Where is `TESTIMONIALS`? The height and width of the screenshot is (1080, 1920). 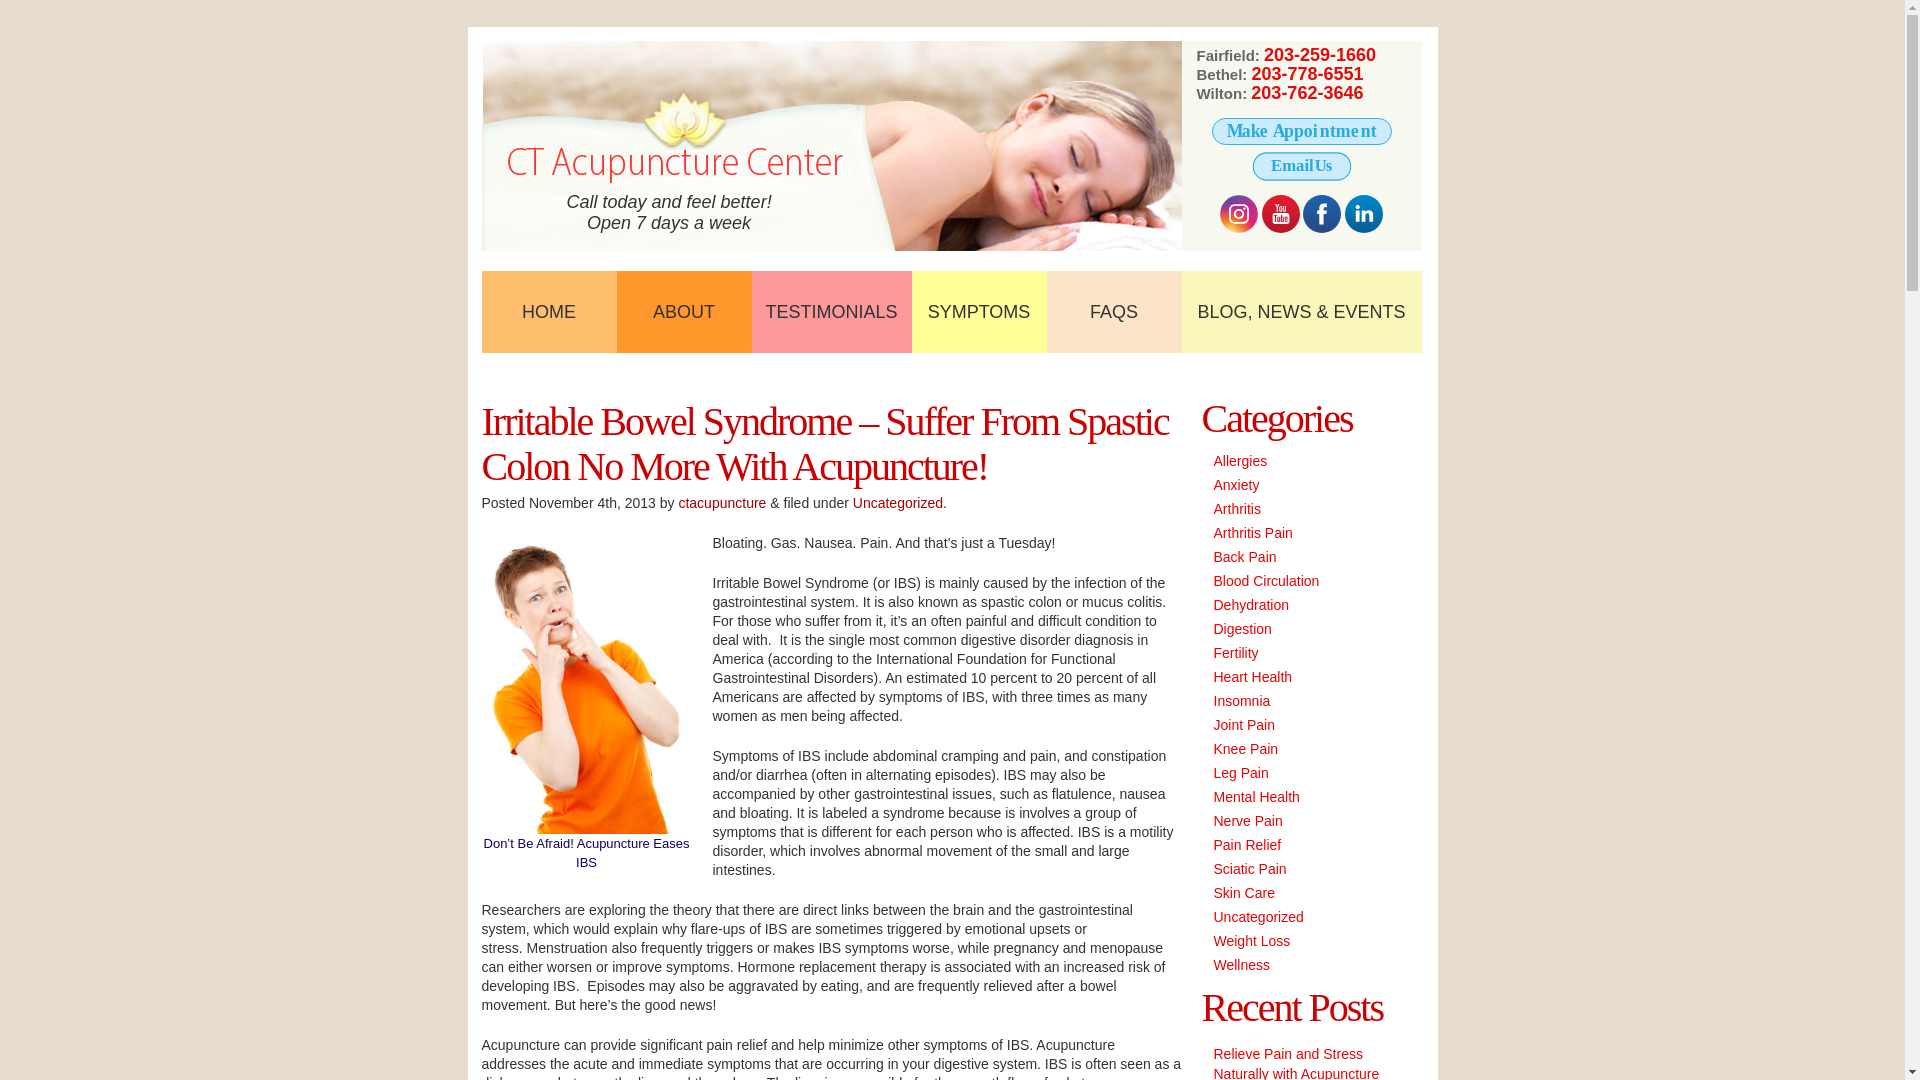 TESTIMONIALS is located at coordinates (832, 312).